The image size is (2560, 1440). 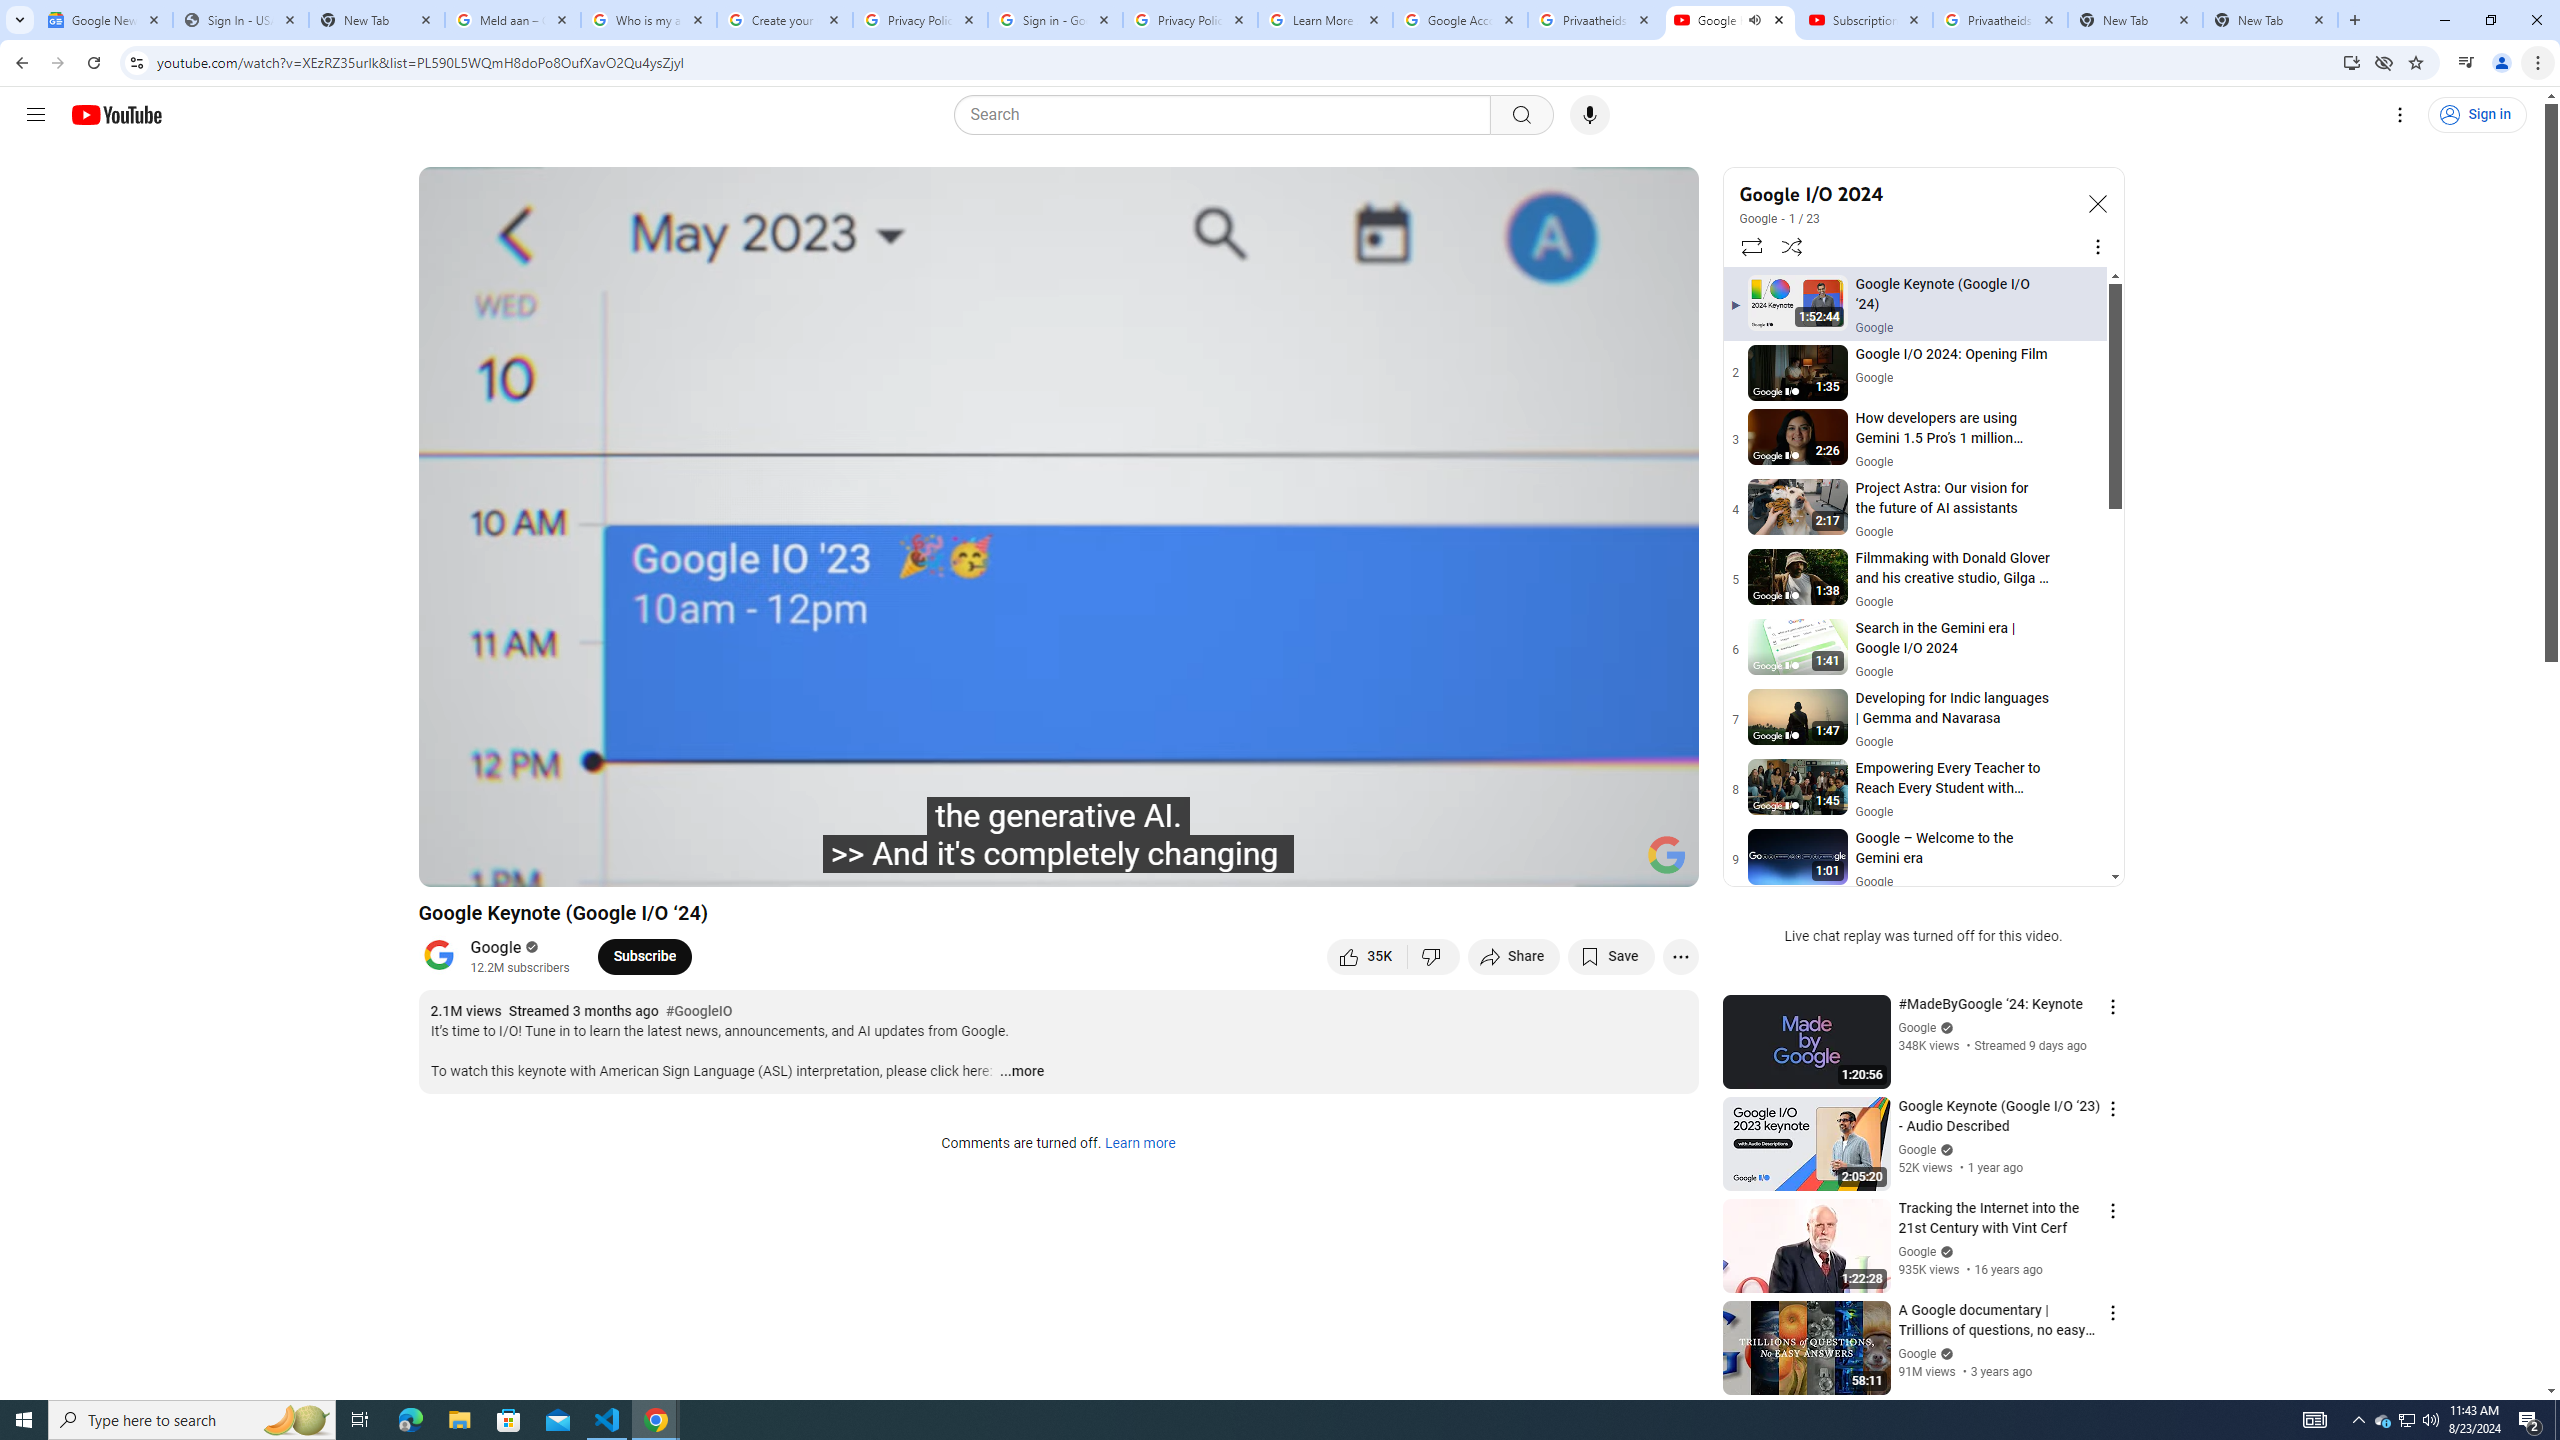 I want to click on Google News, so click(x=104, y=20).